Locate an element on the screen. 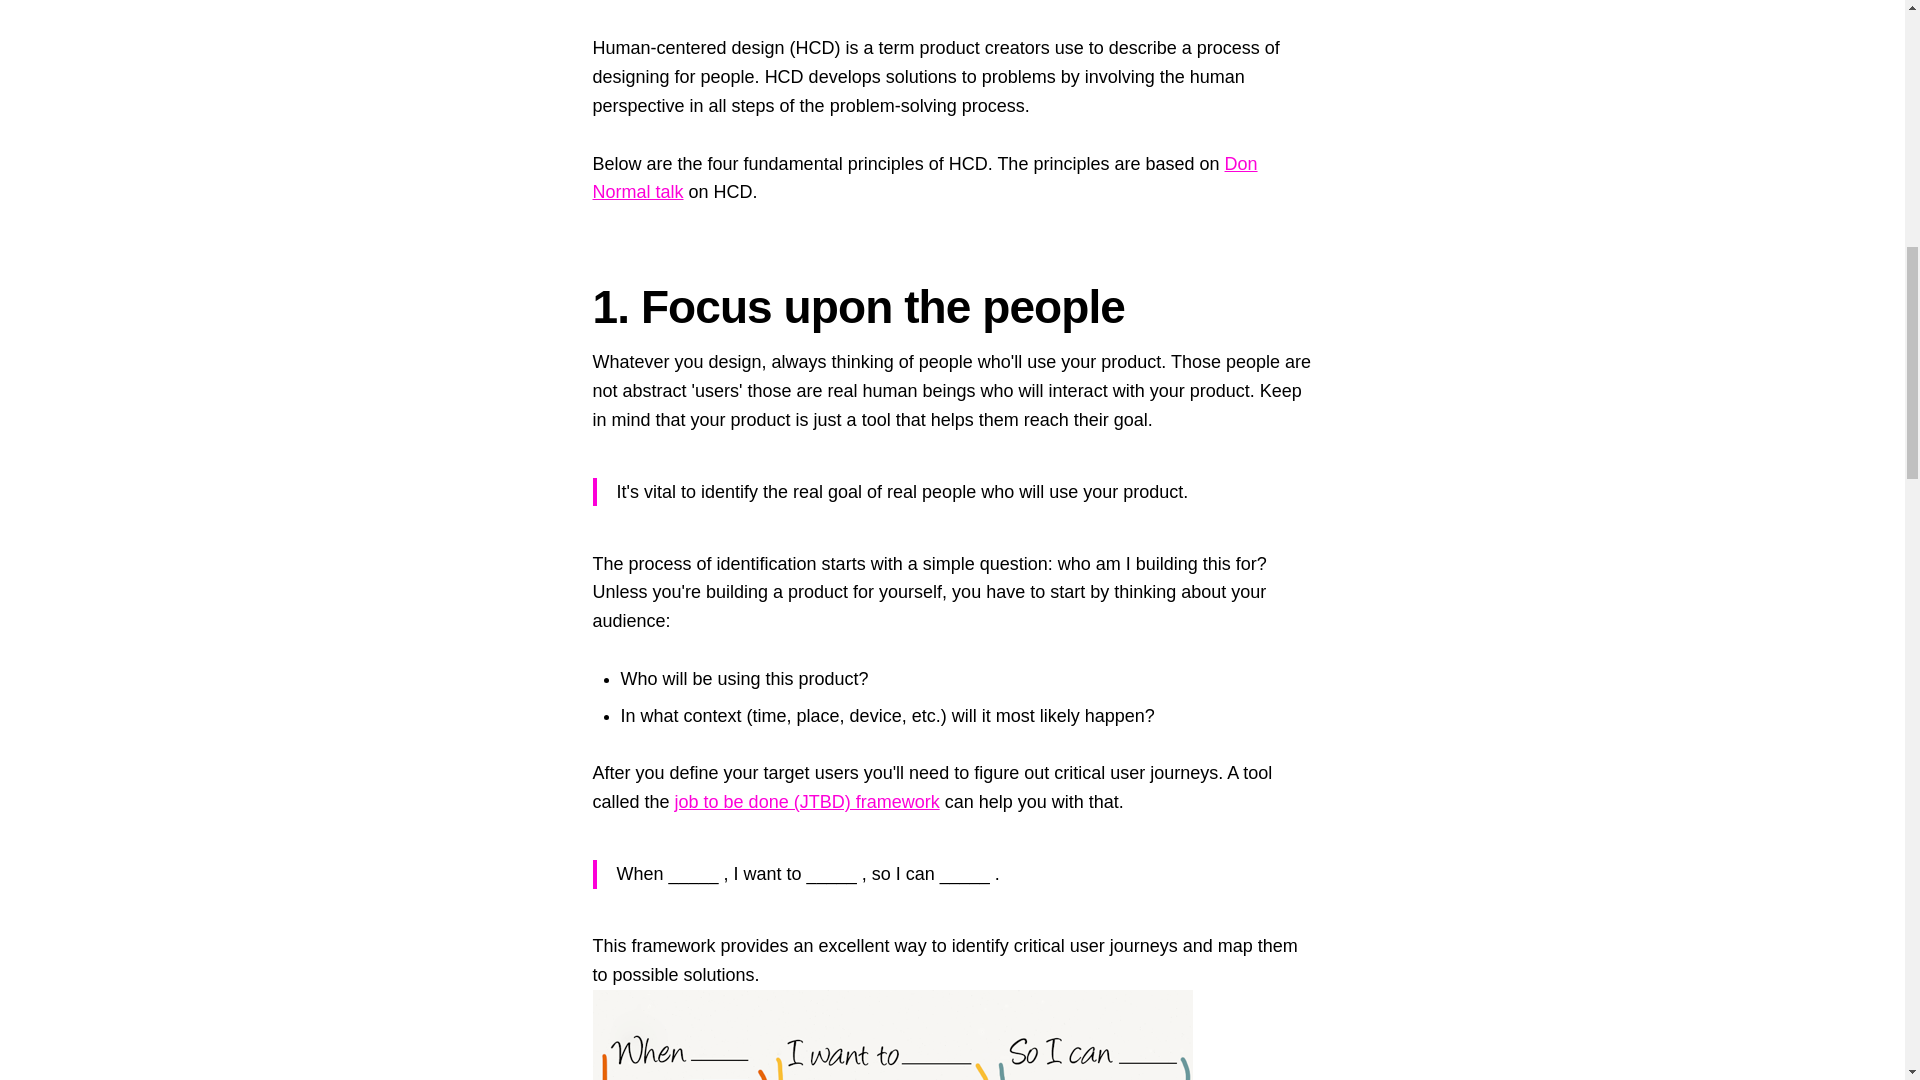 The height and width of the screenshot is (1080, 1920). Don Normal talk is located at coordinates (924, 178).